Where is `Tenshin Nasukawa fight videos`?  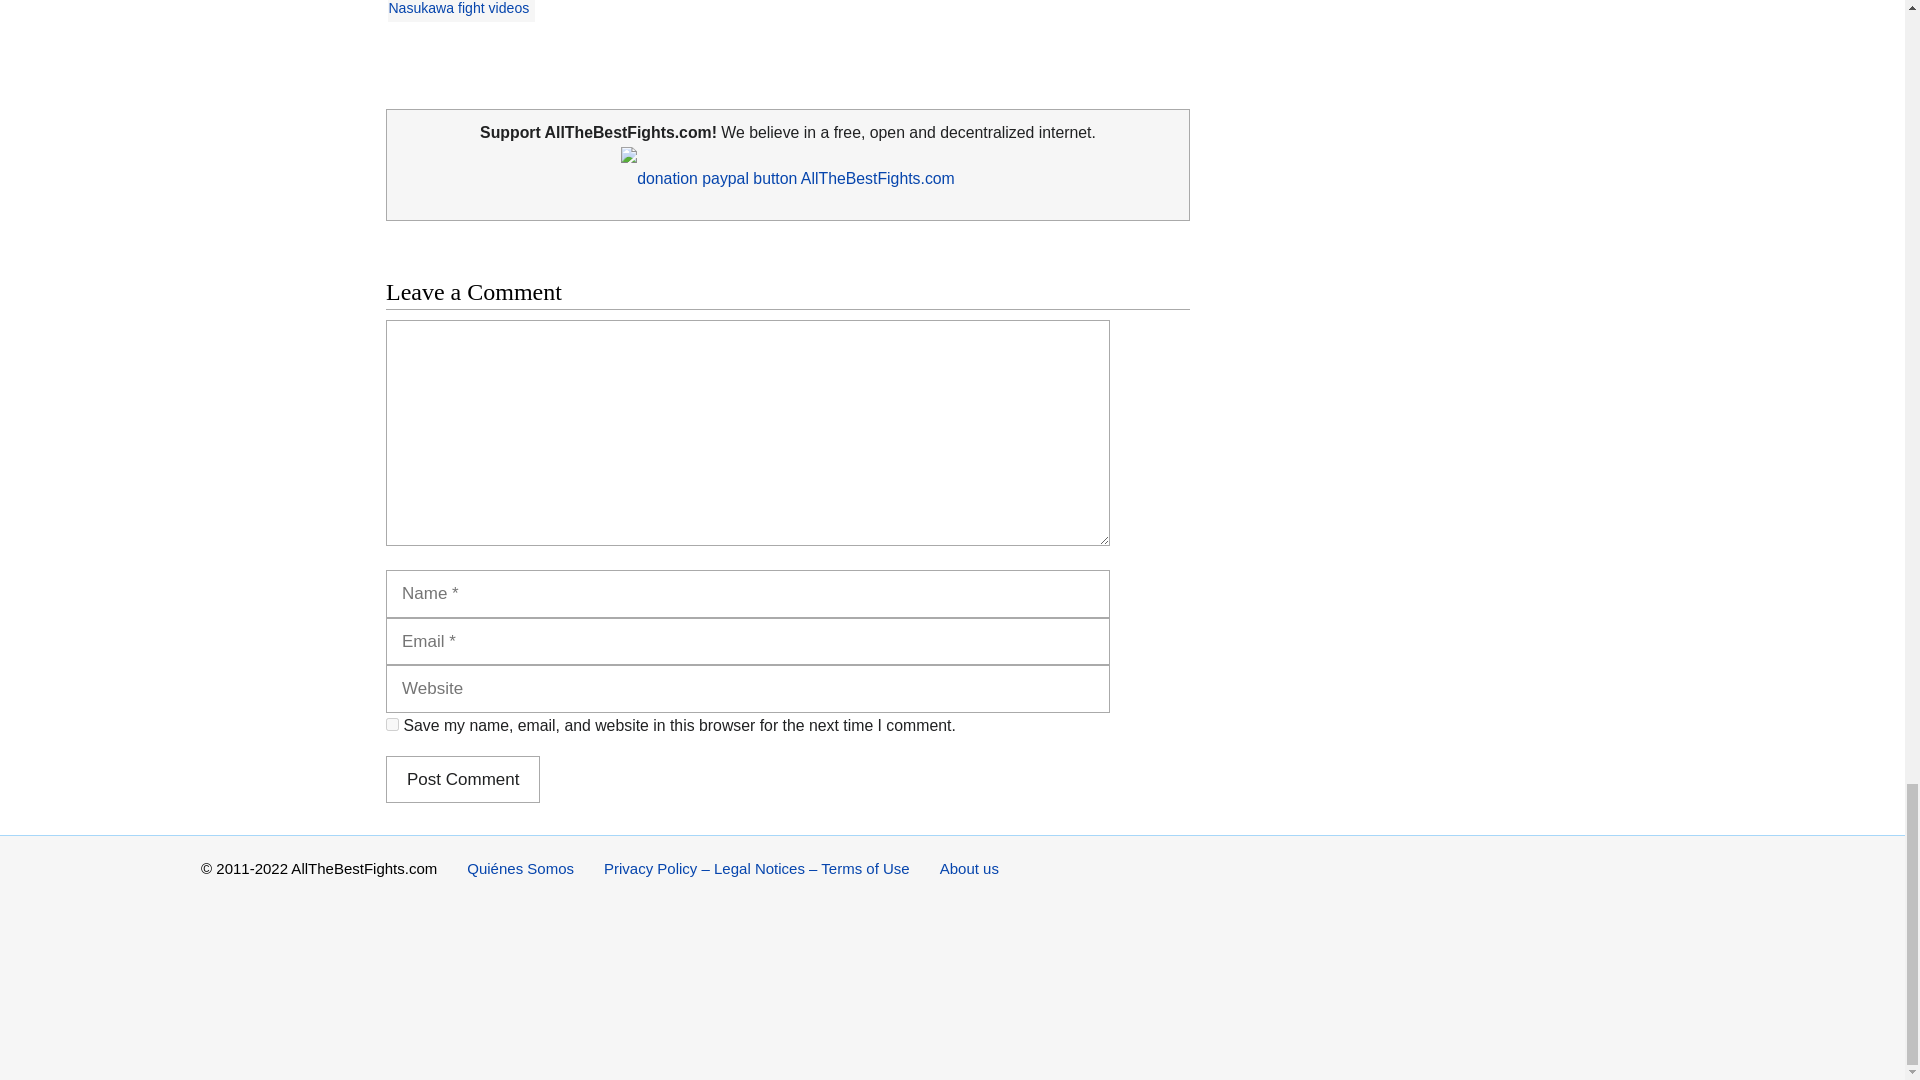 Tenshin Nasukawa fight videos is located at coordinates (774, 10).